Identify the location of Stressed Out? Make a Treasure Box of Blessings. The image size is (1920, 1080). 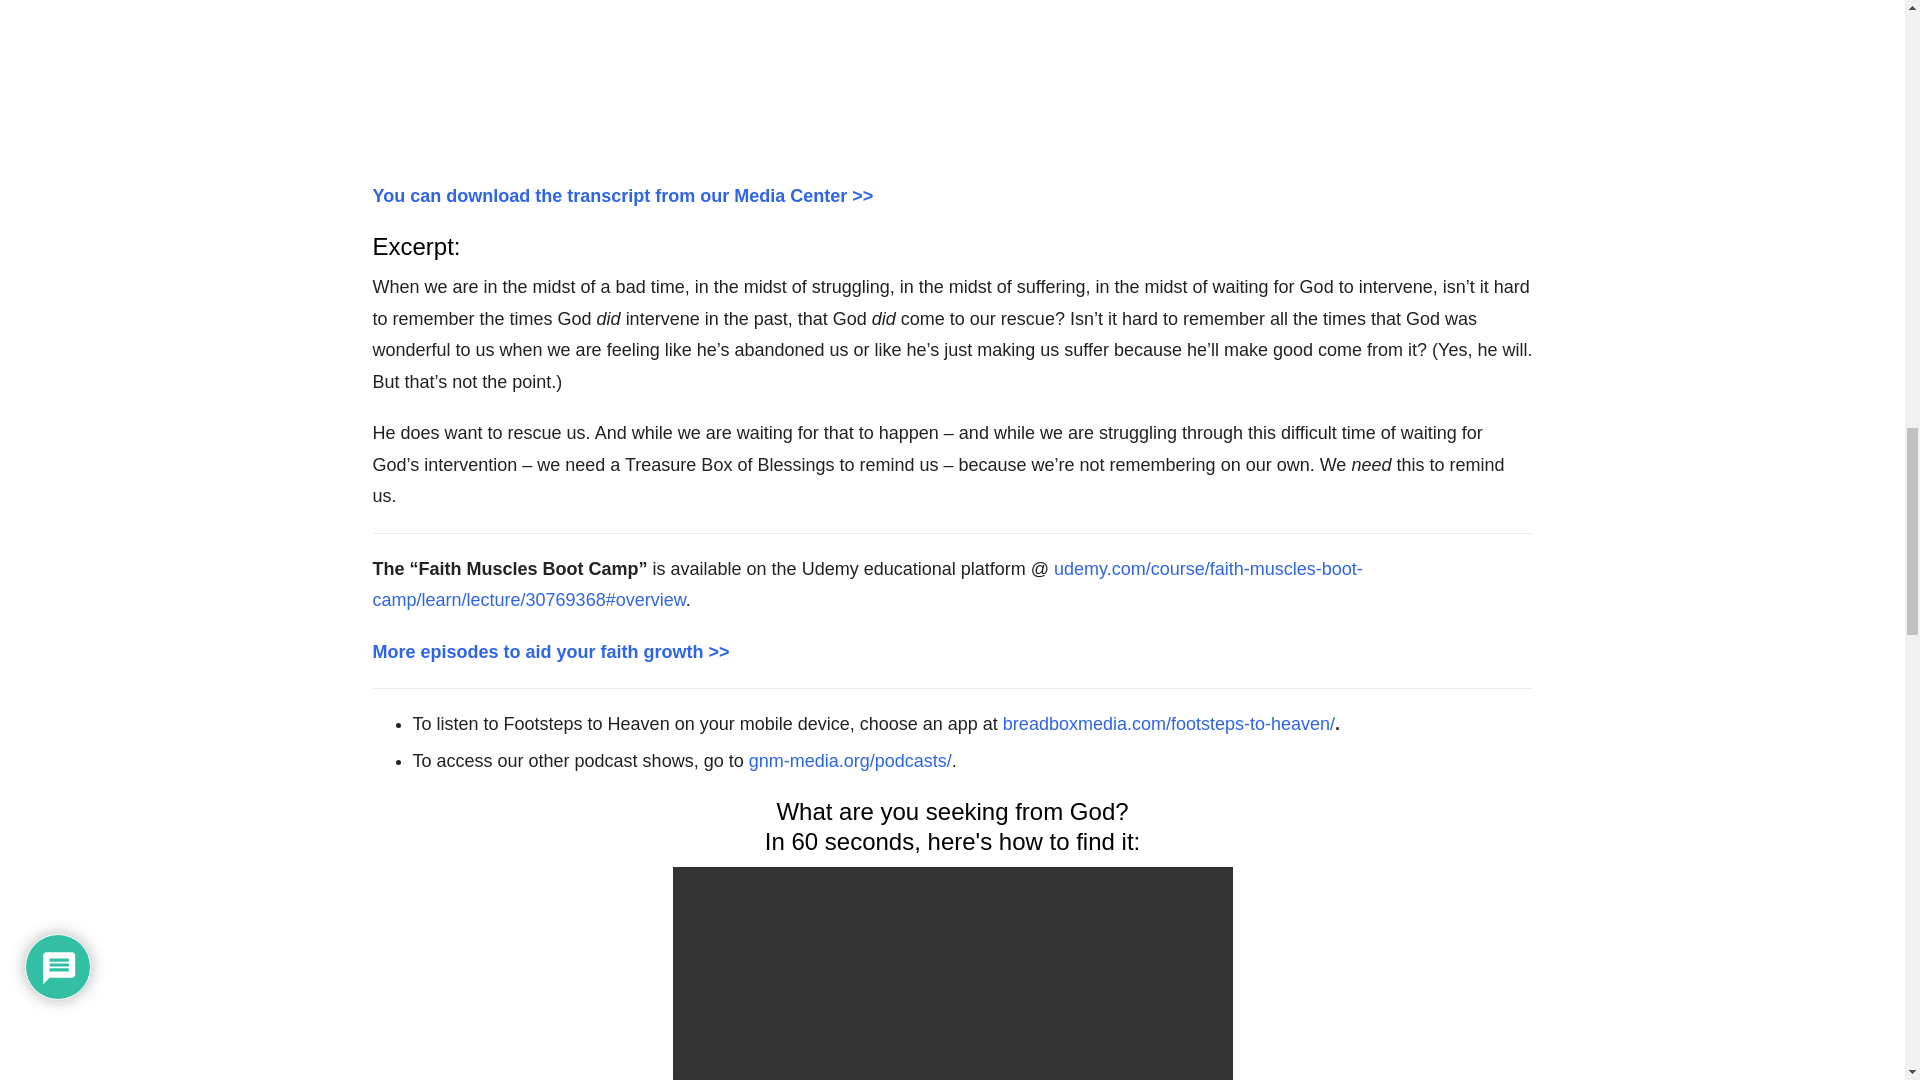
(952, 75).